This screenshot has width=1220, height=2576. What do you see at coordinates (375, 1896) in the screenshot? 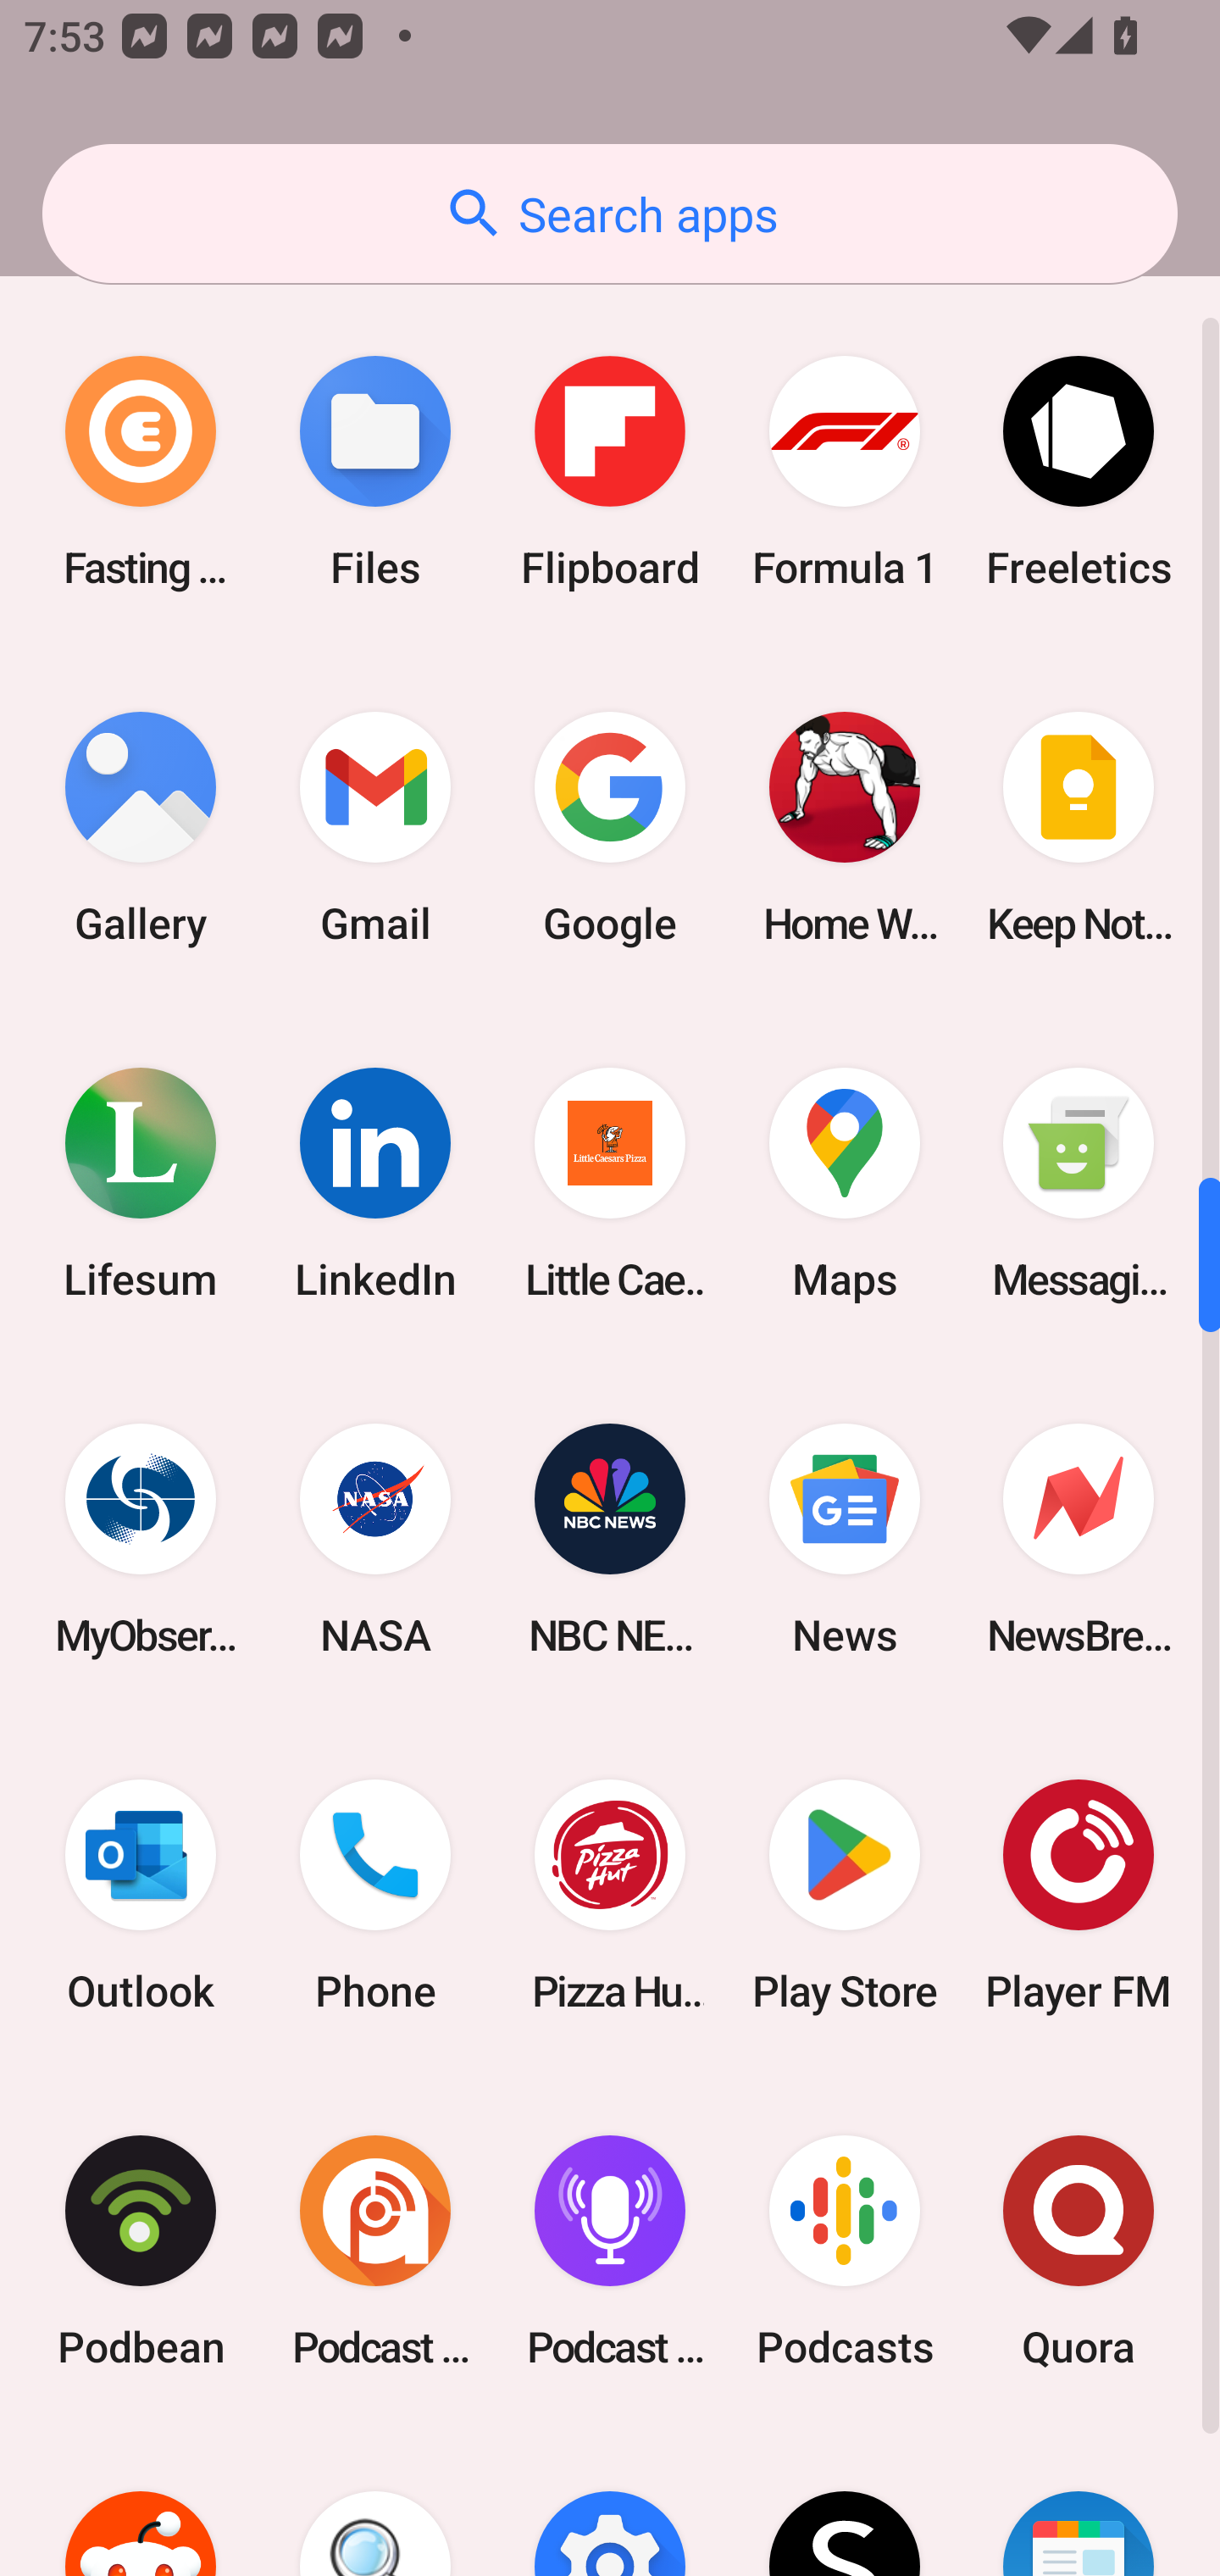
I see `Phone` at bounding box center [375, 1896].